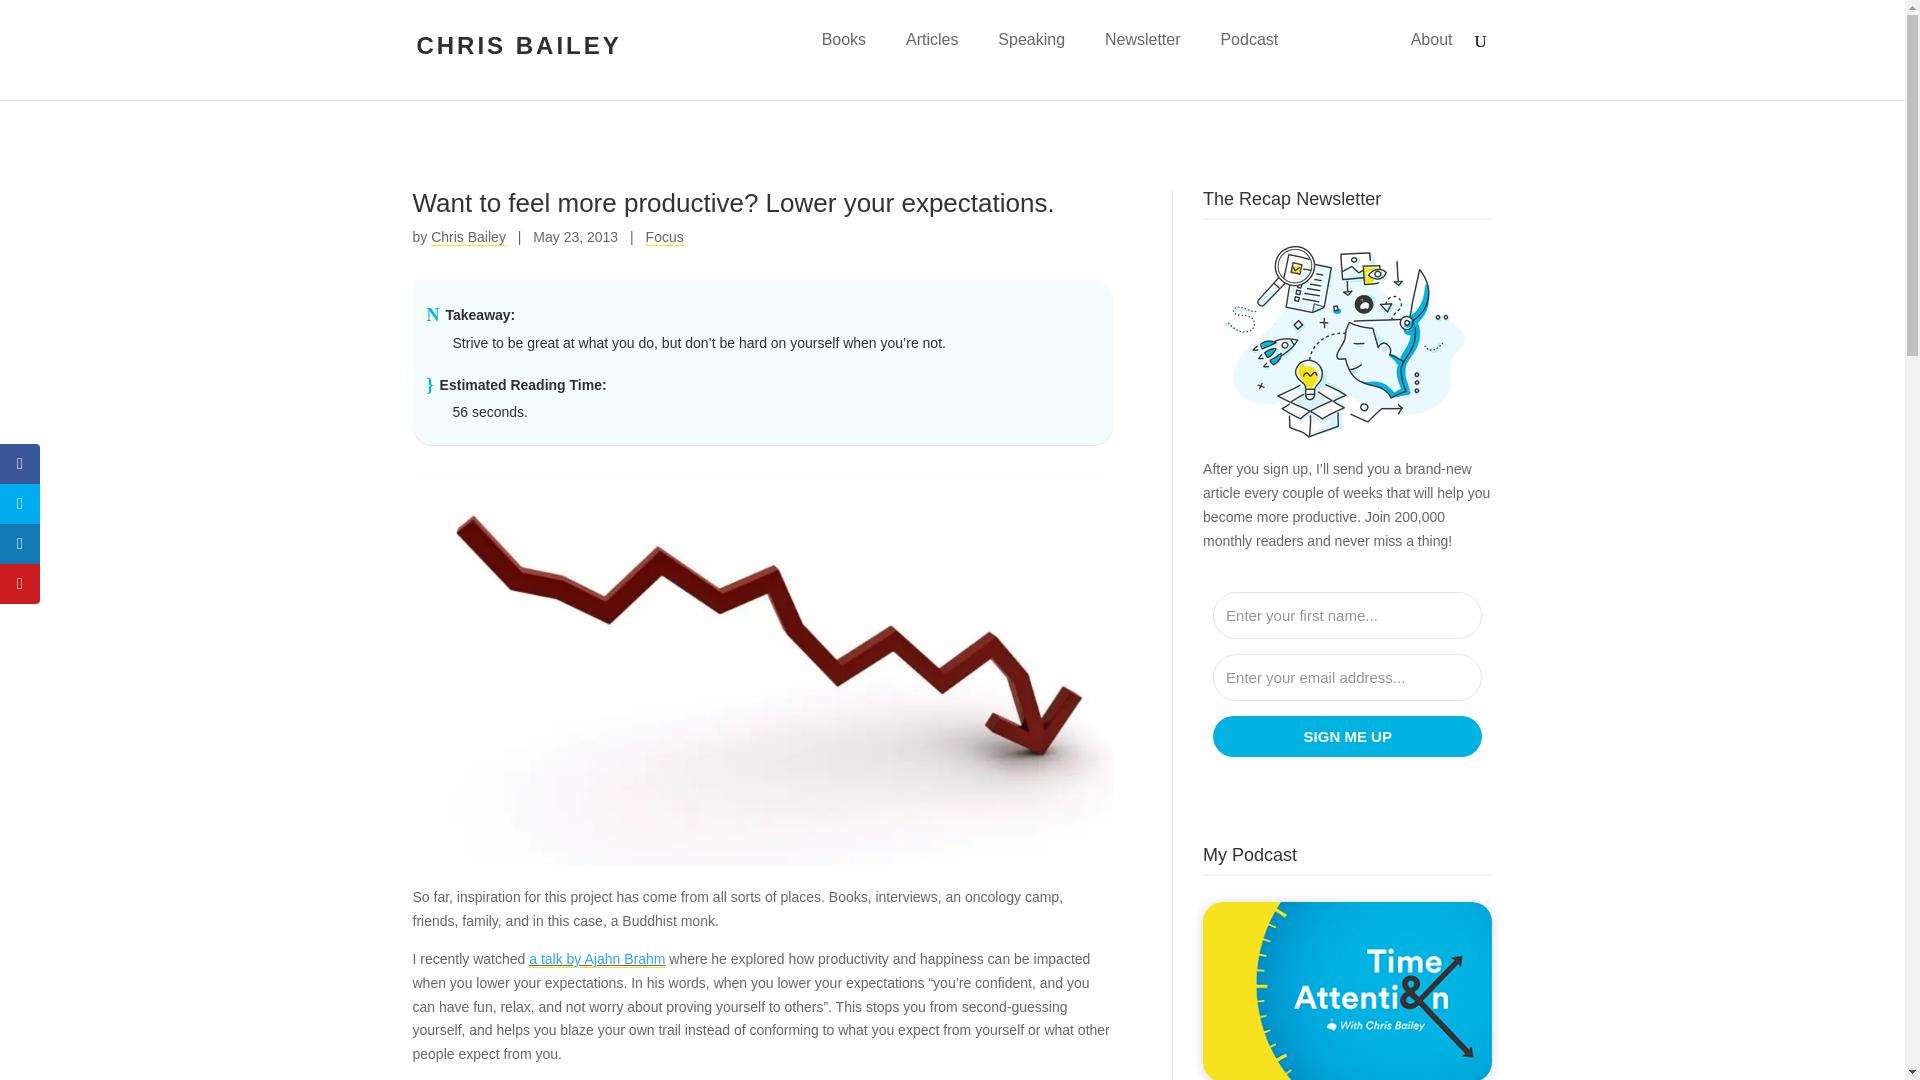  I want to click on Posts by Chris Bailey, so click(468, 236).